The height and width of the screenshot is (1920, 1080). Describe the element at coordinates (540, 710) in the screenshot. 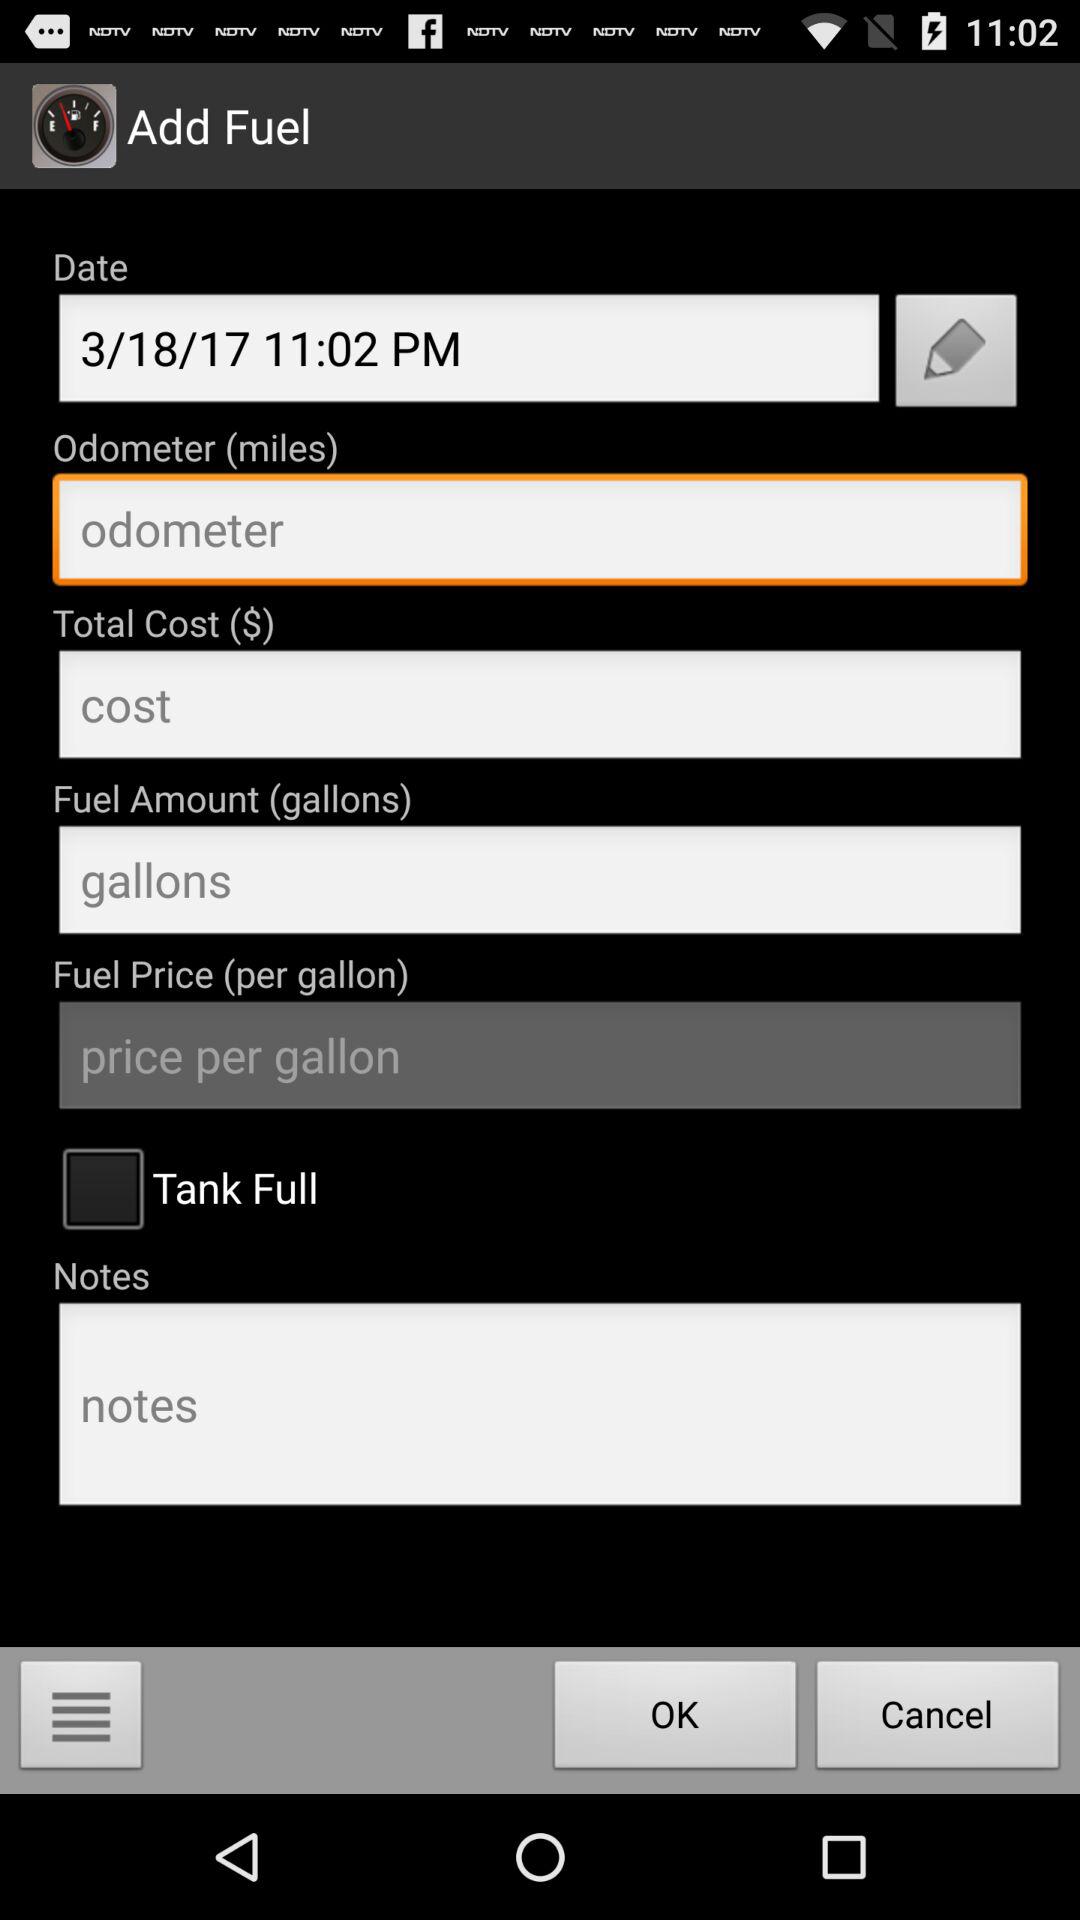

I see `insert cost` at that location.